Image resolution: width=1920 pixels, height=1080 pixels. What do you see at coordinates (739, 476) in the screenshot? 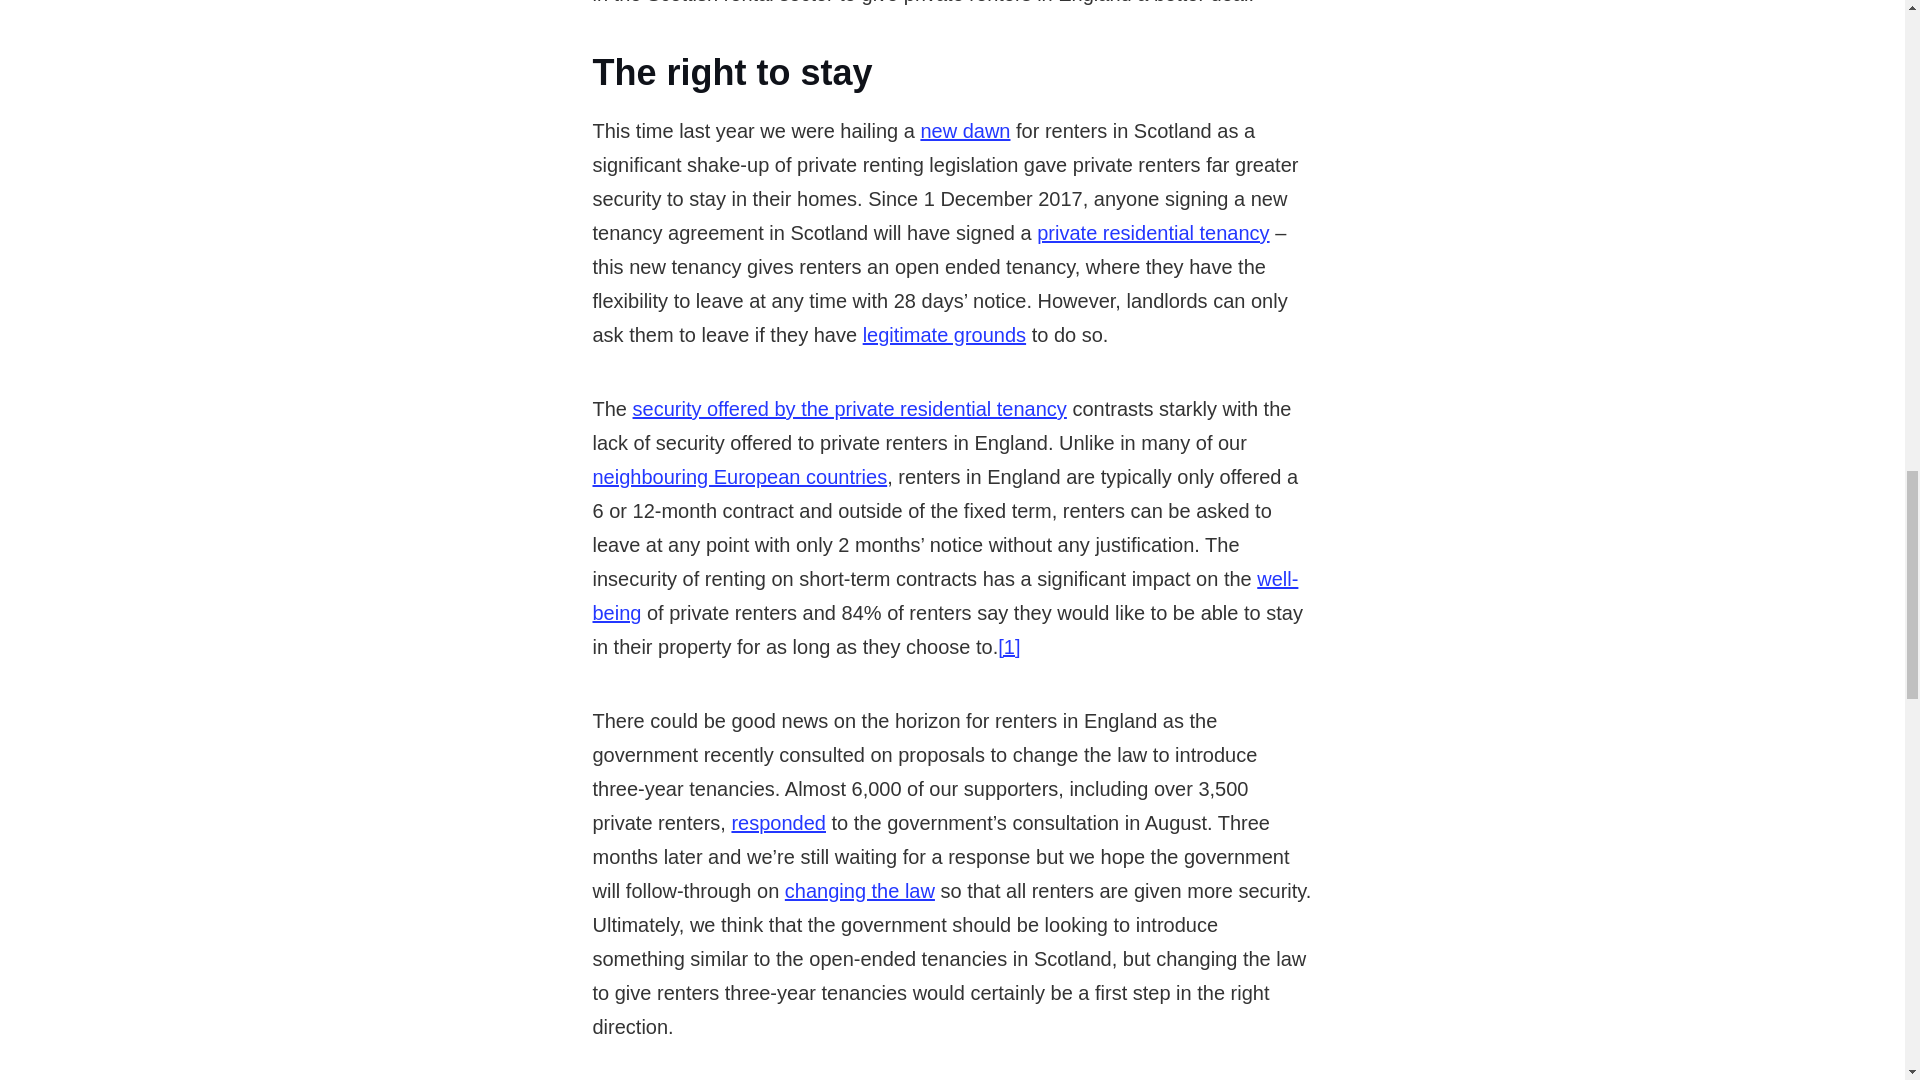
I see `neighbouring European countries` at bounding box center [739, 476].